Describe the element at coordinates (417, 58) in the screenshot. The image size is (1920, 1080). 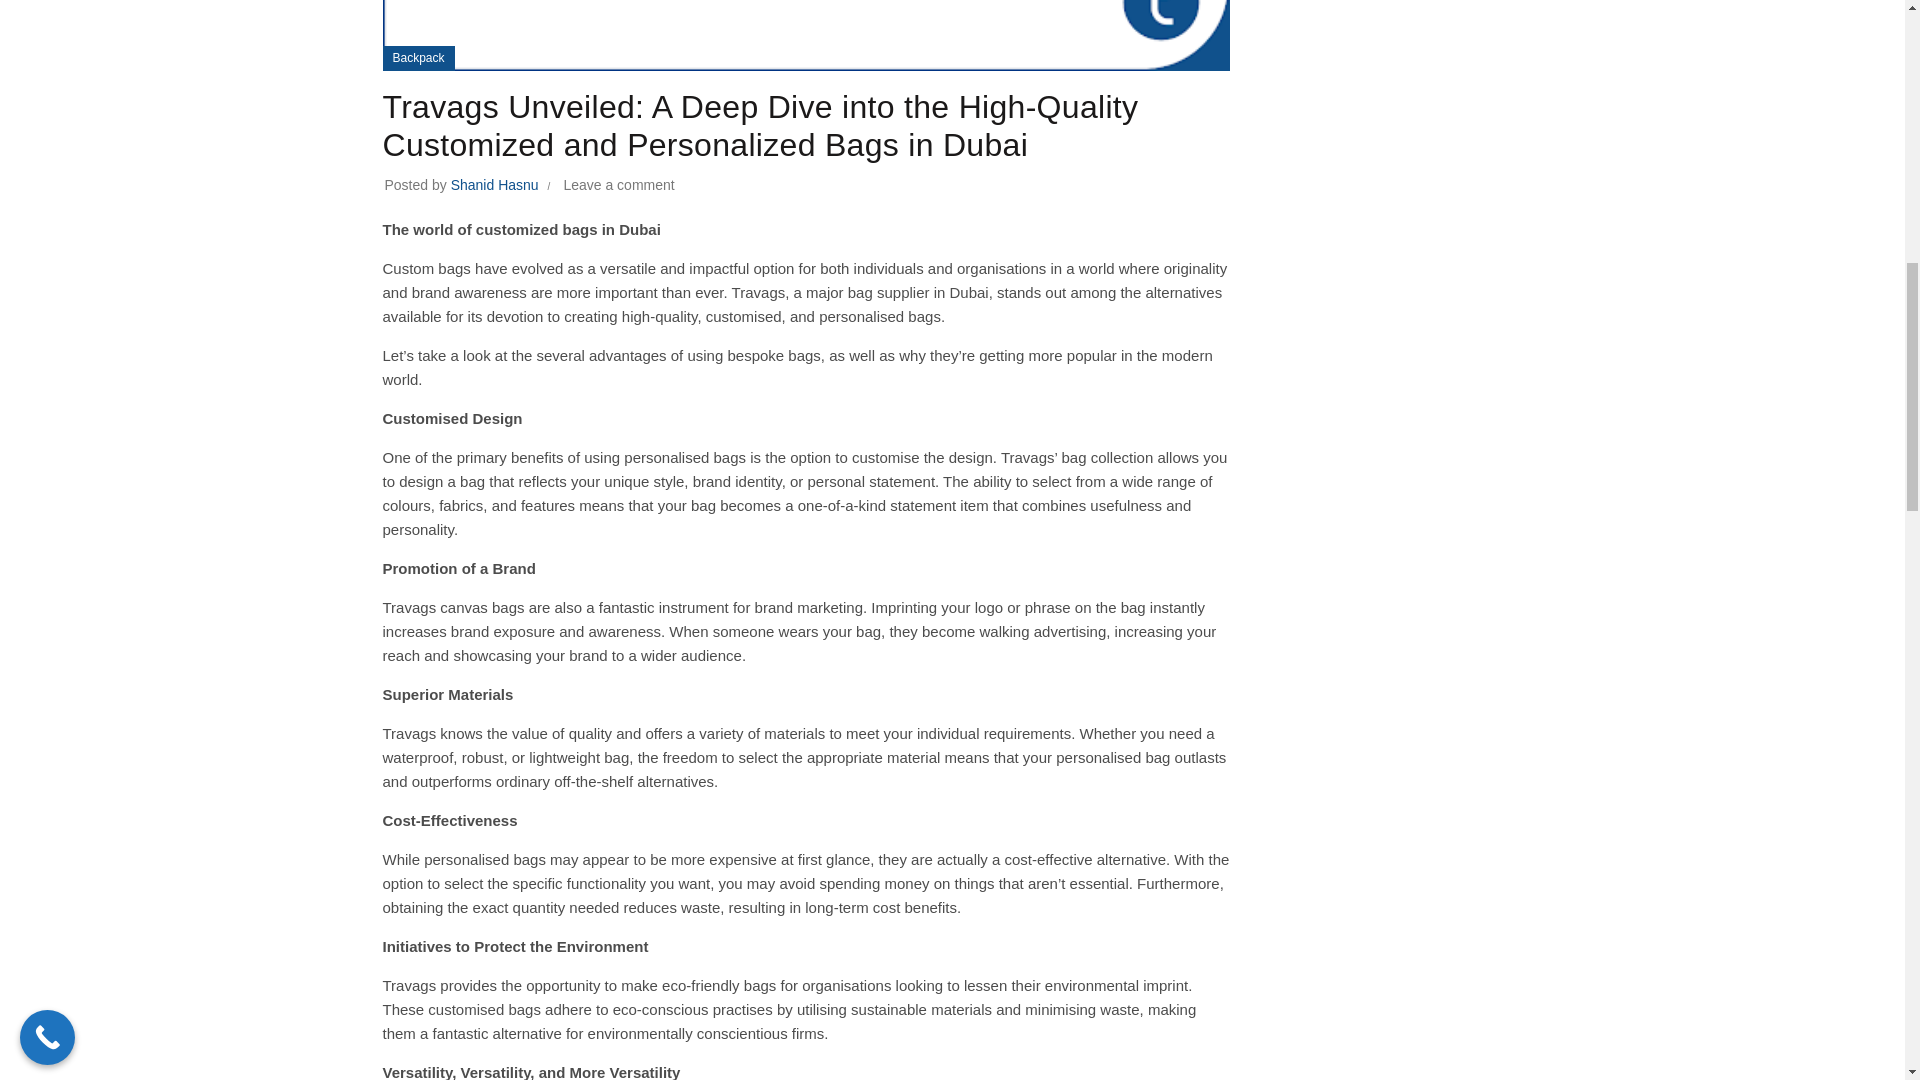
I see `Backpack` at that location.